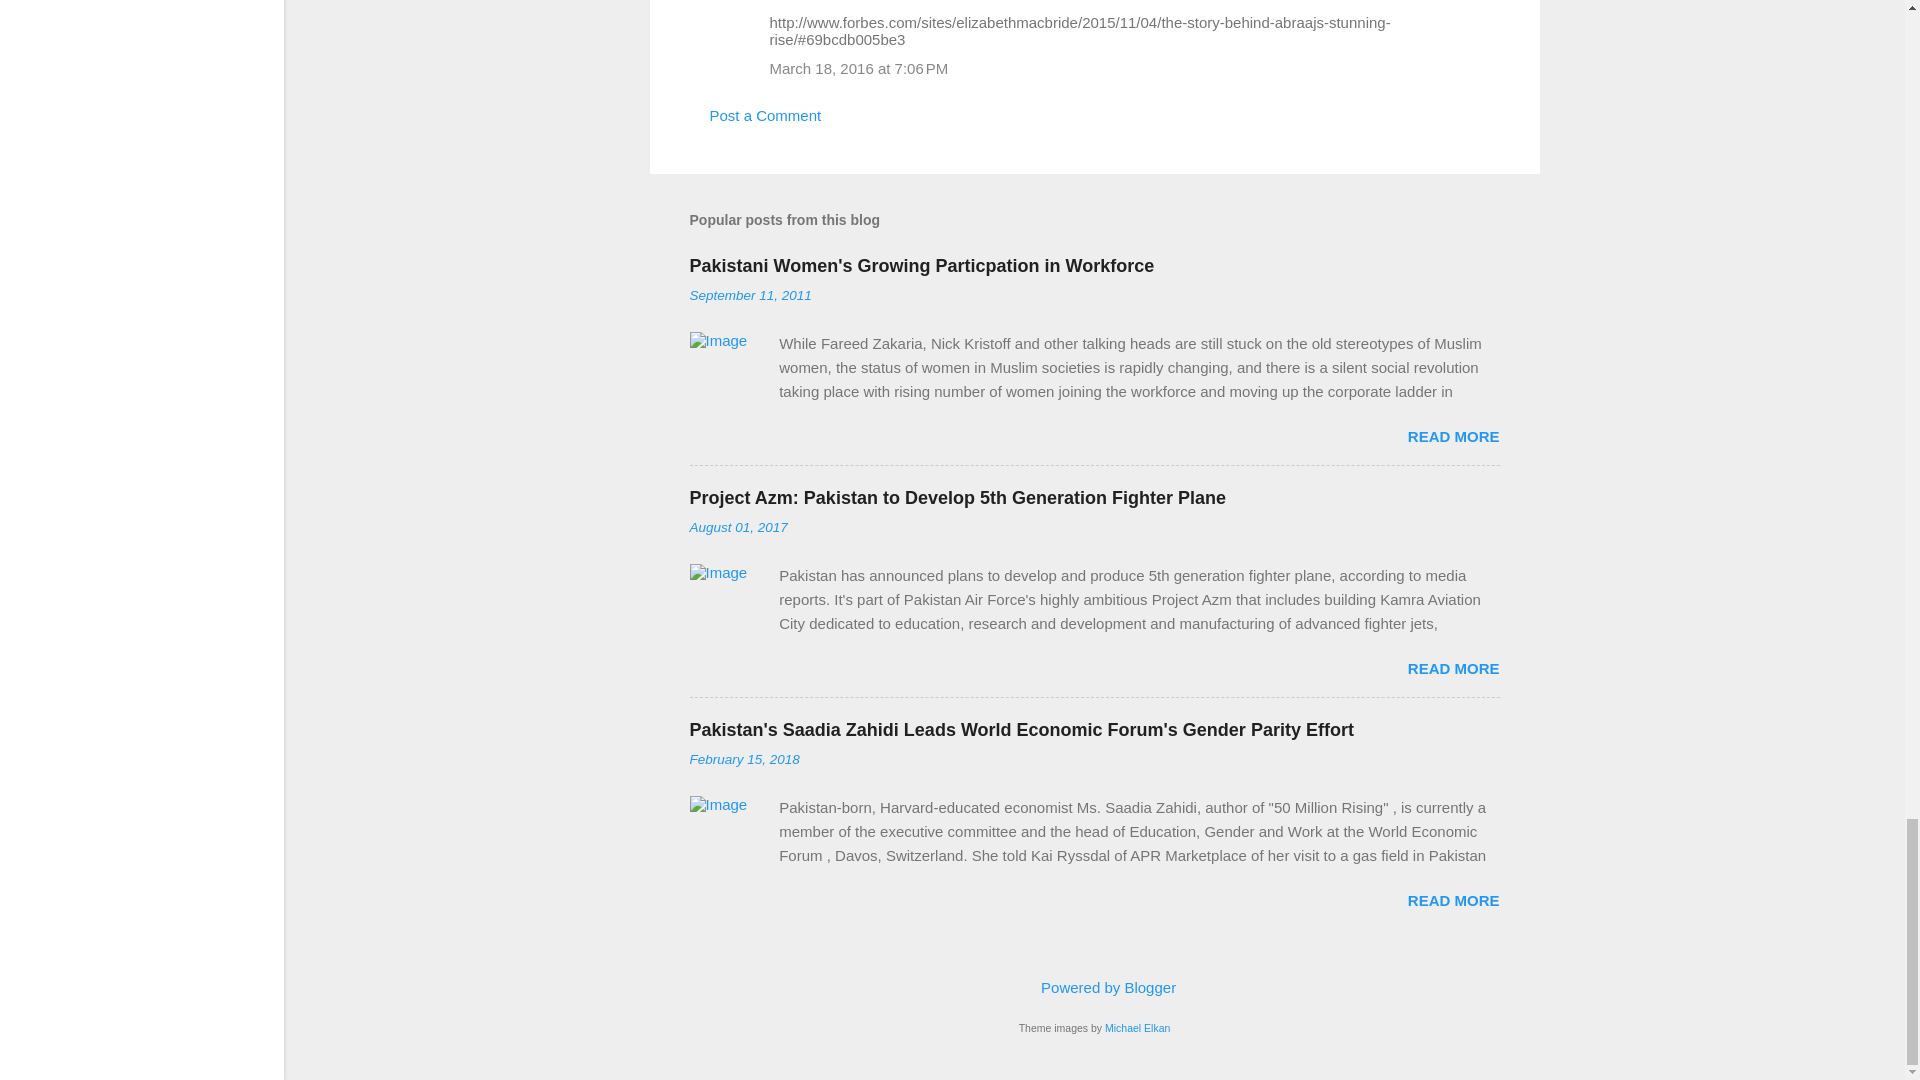  I want to click on February 15, 2018, so click(744, 758).